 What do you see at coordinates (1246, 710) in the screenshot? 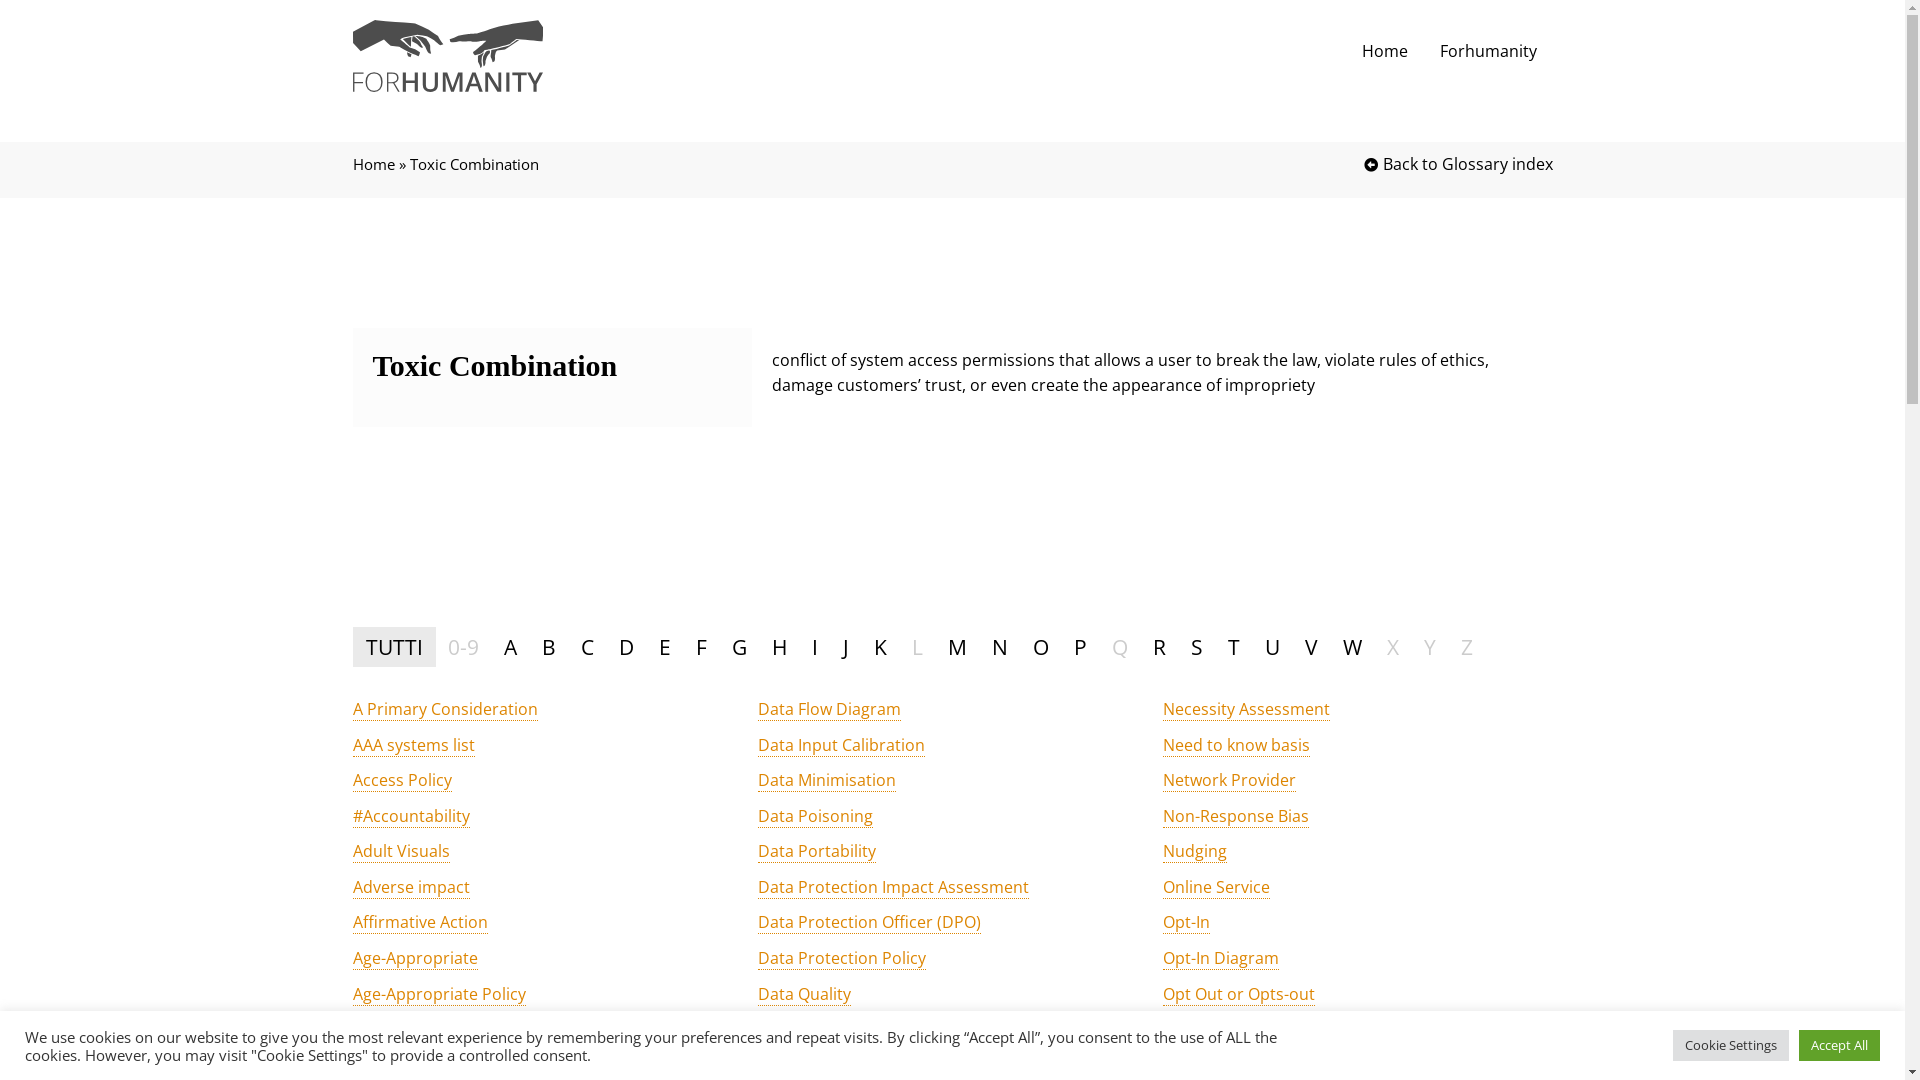
I see `Necessity Assessment` at bounding box center [1246, 710].